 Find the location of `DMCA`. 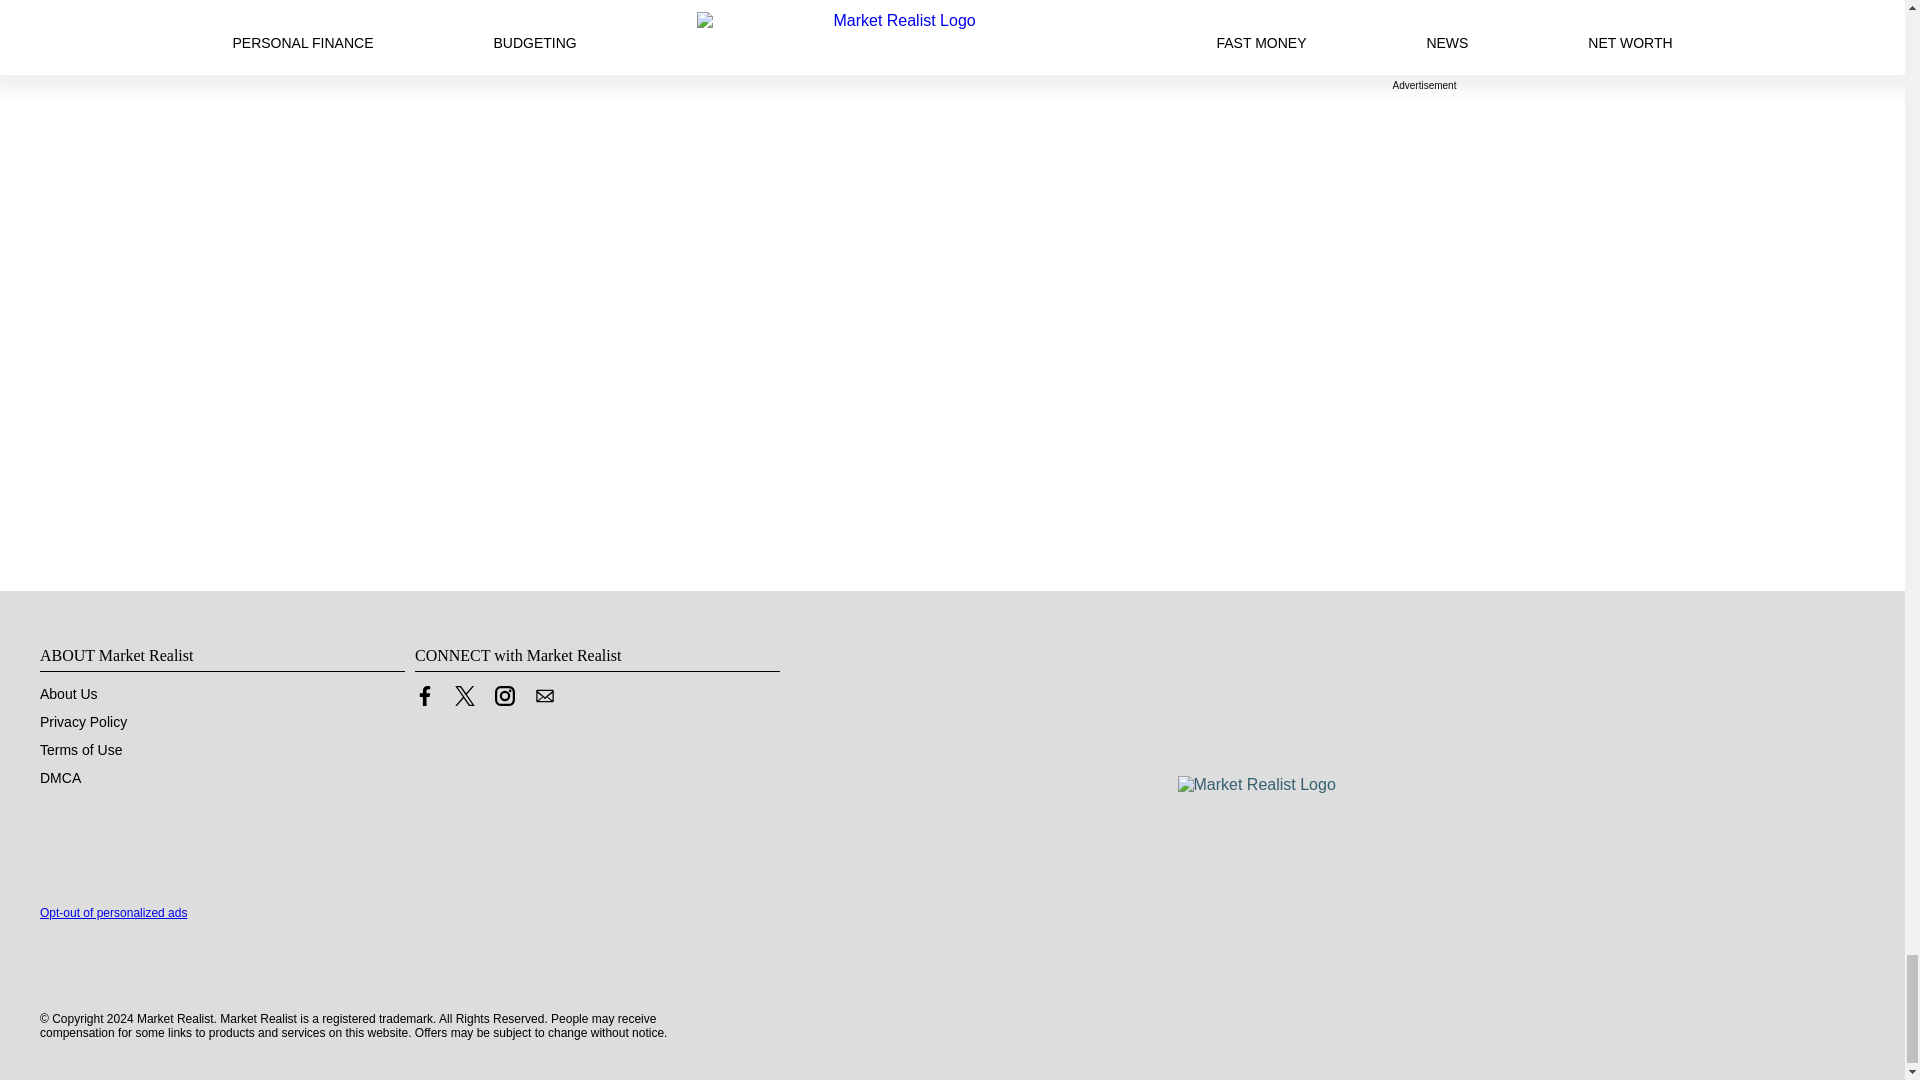

DMCA is located at coordinates (60, 778).